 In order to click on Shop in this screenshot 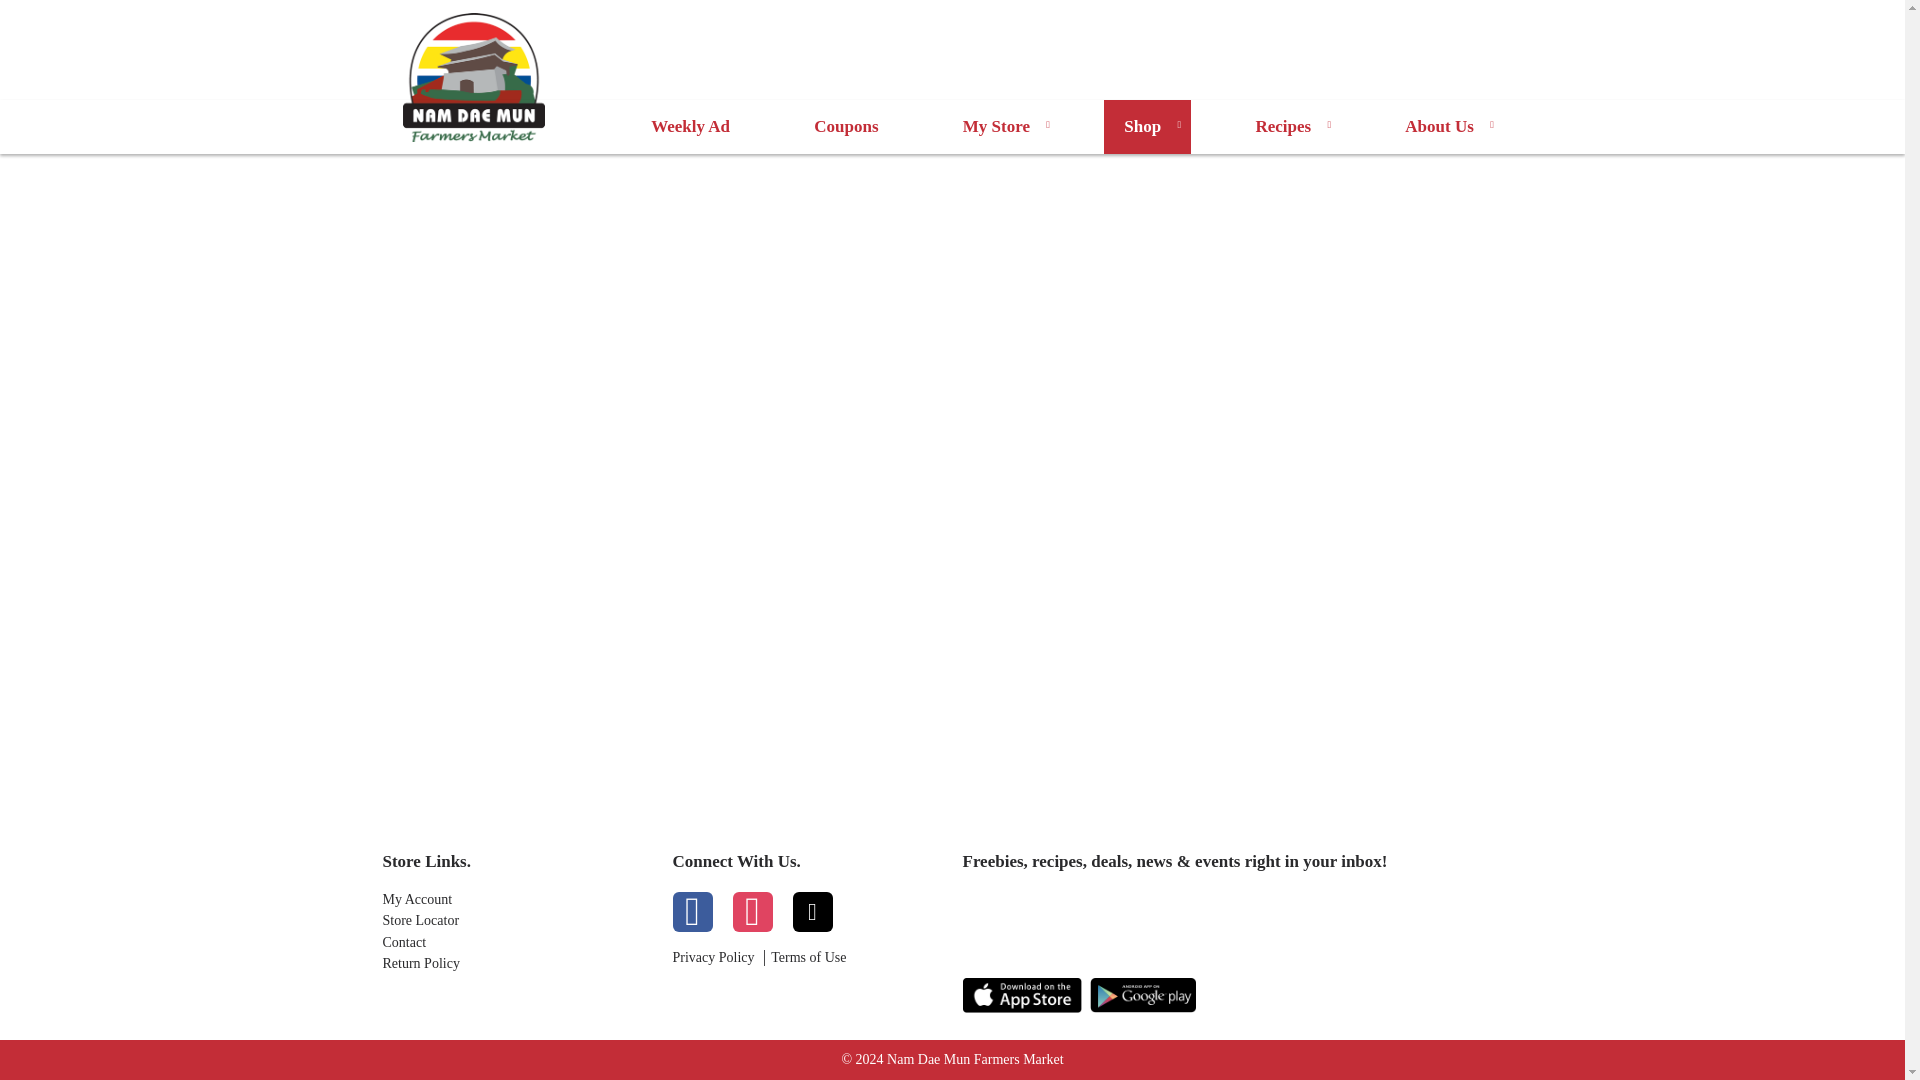, I will do `click(1147, 127)`.